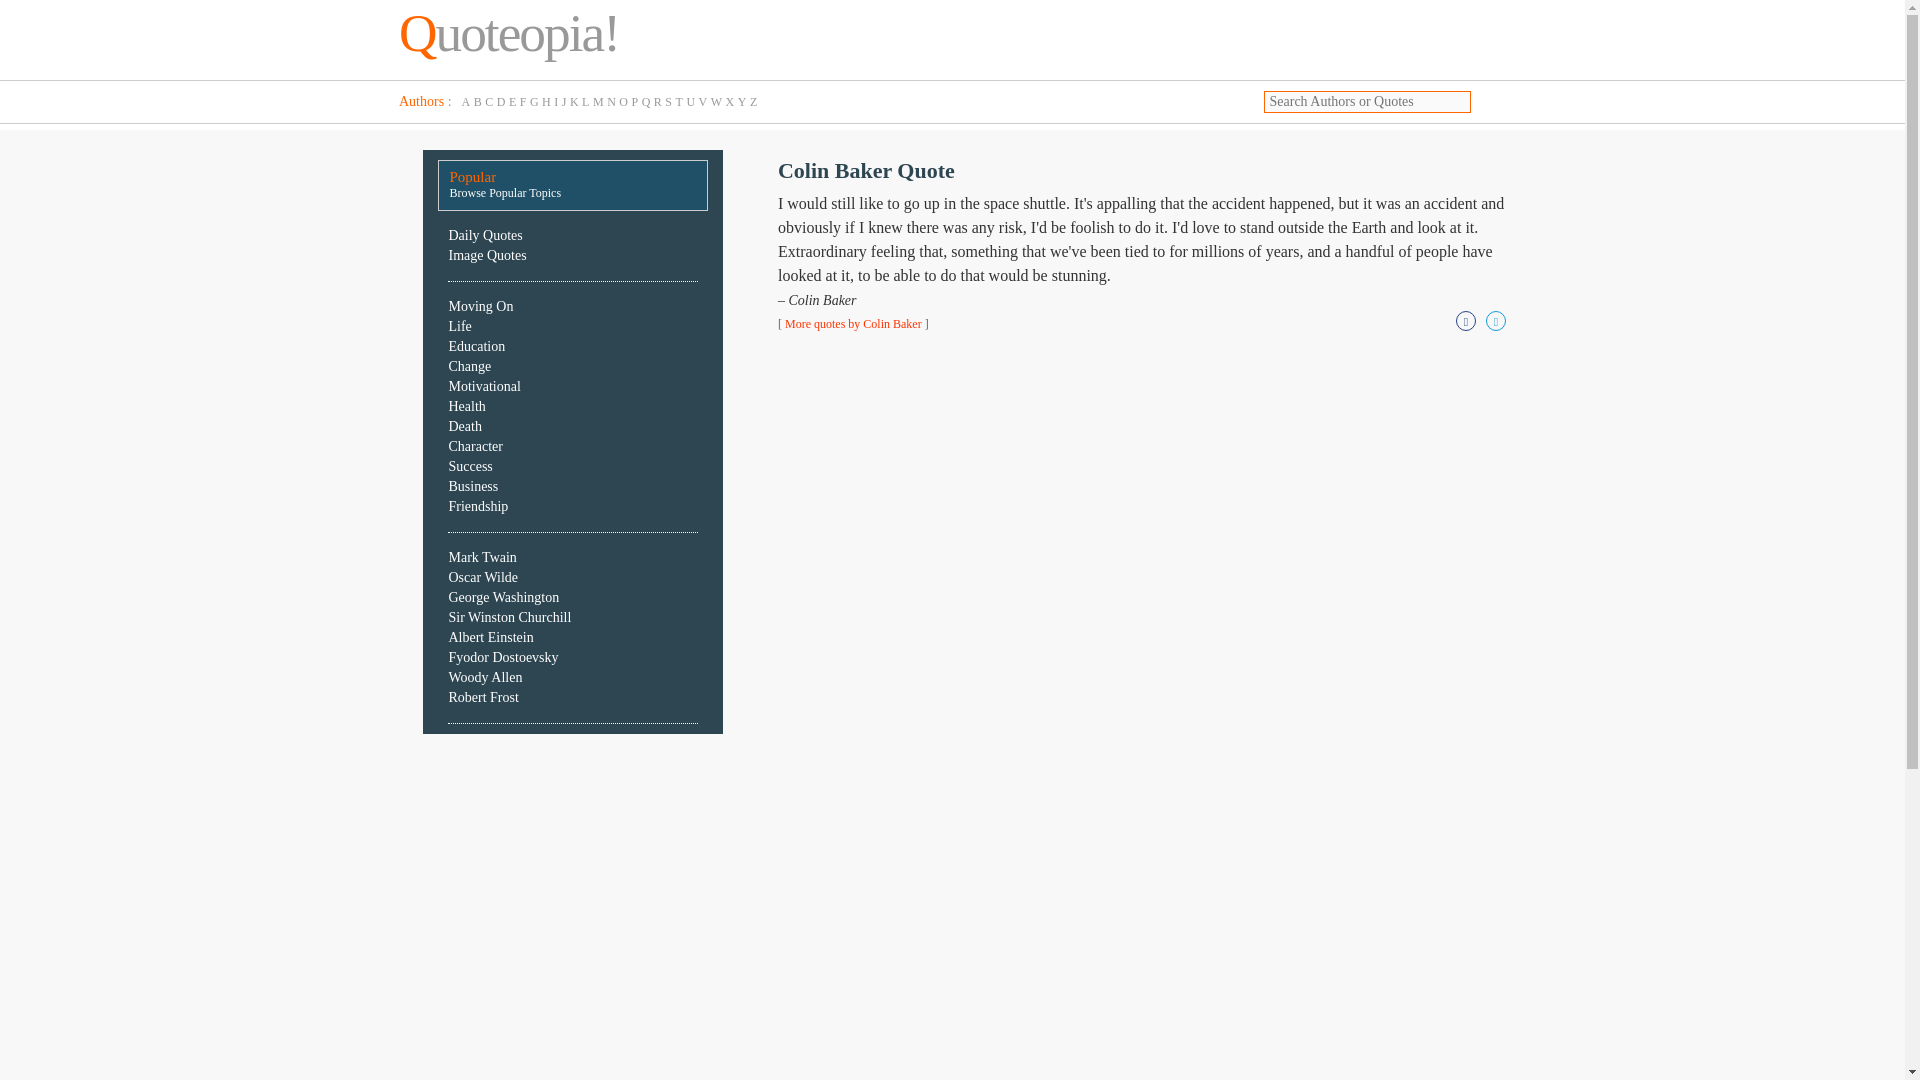 The height and width of the screenshot is (1080, 1920). Describe the element at coordinates (458, 326) in the screenshot. I see `Life` at that location.